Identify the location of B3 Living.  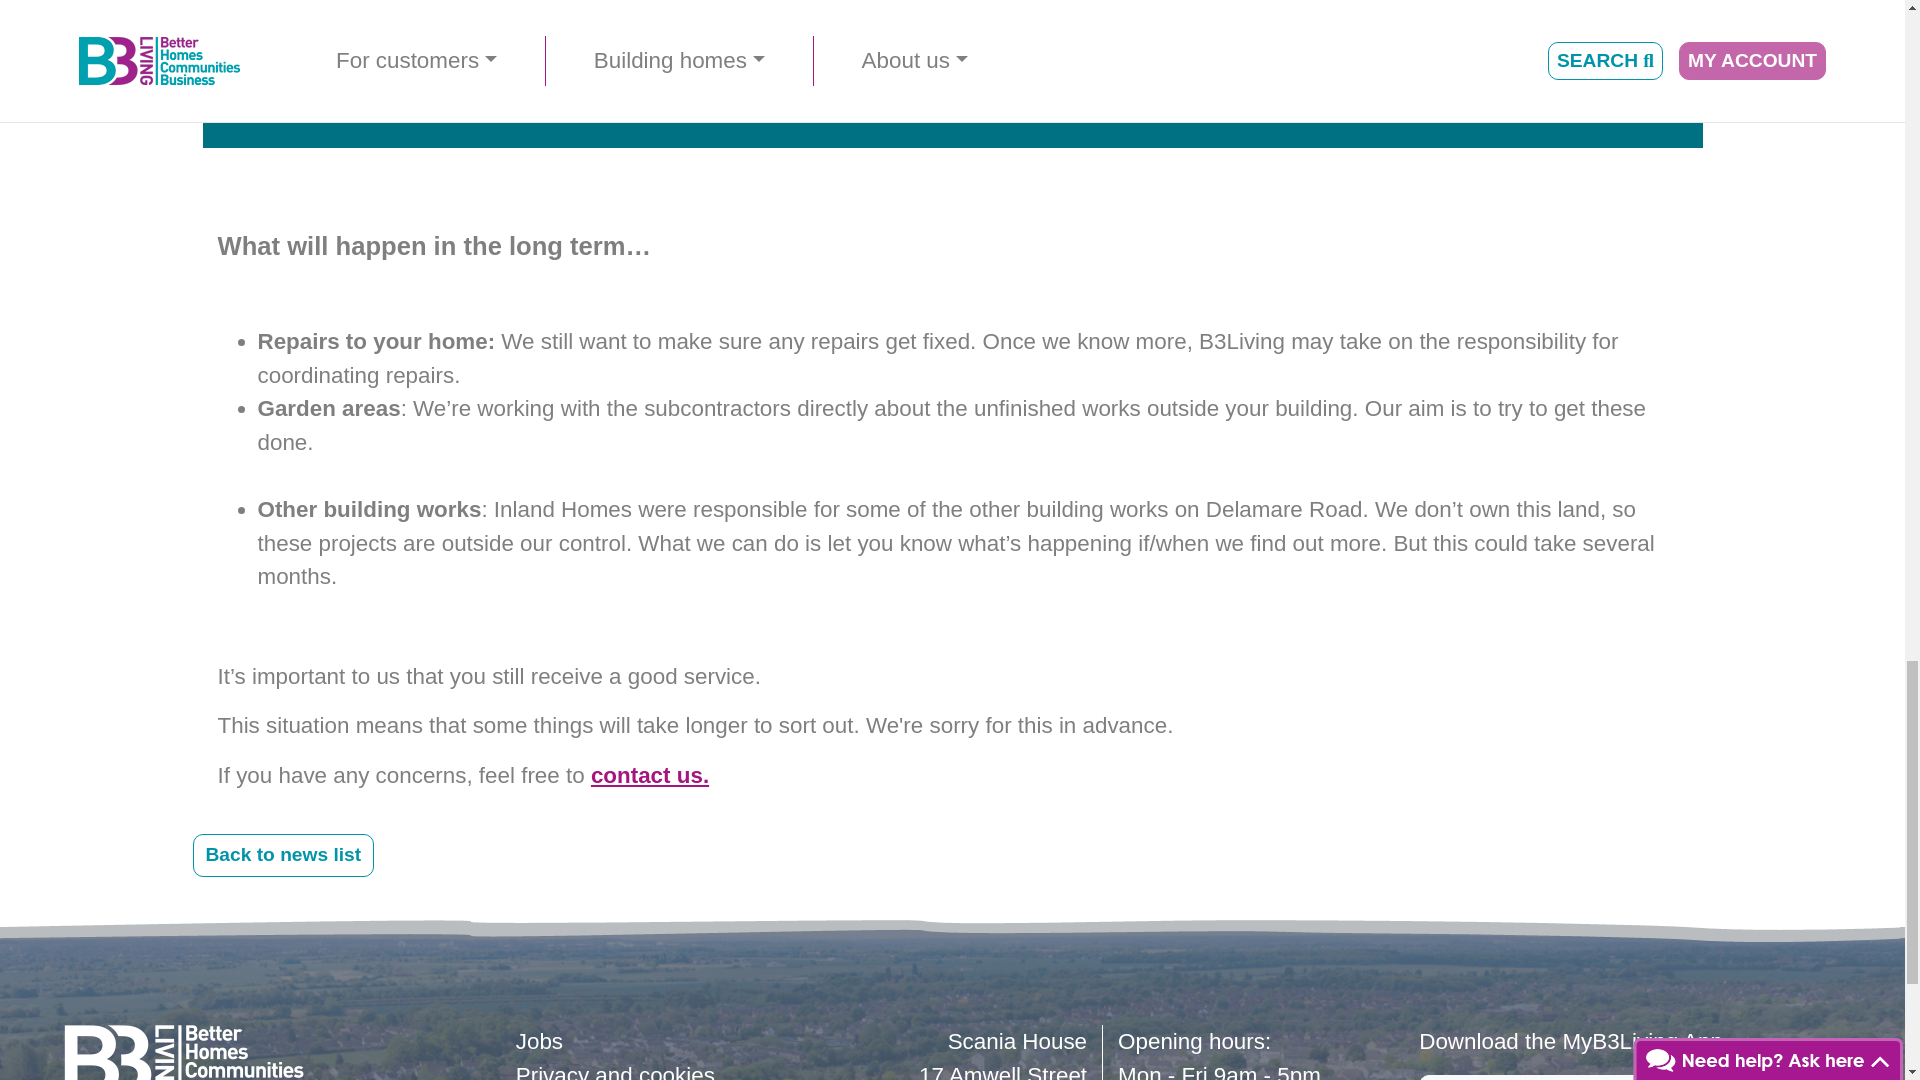
(183, 1052).